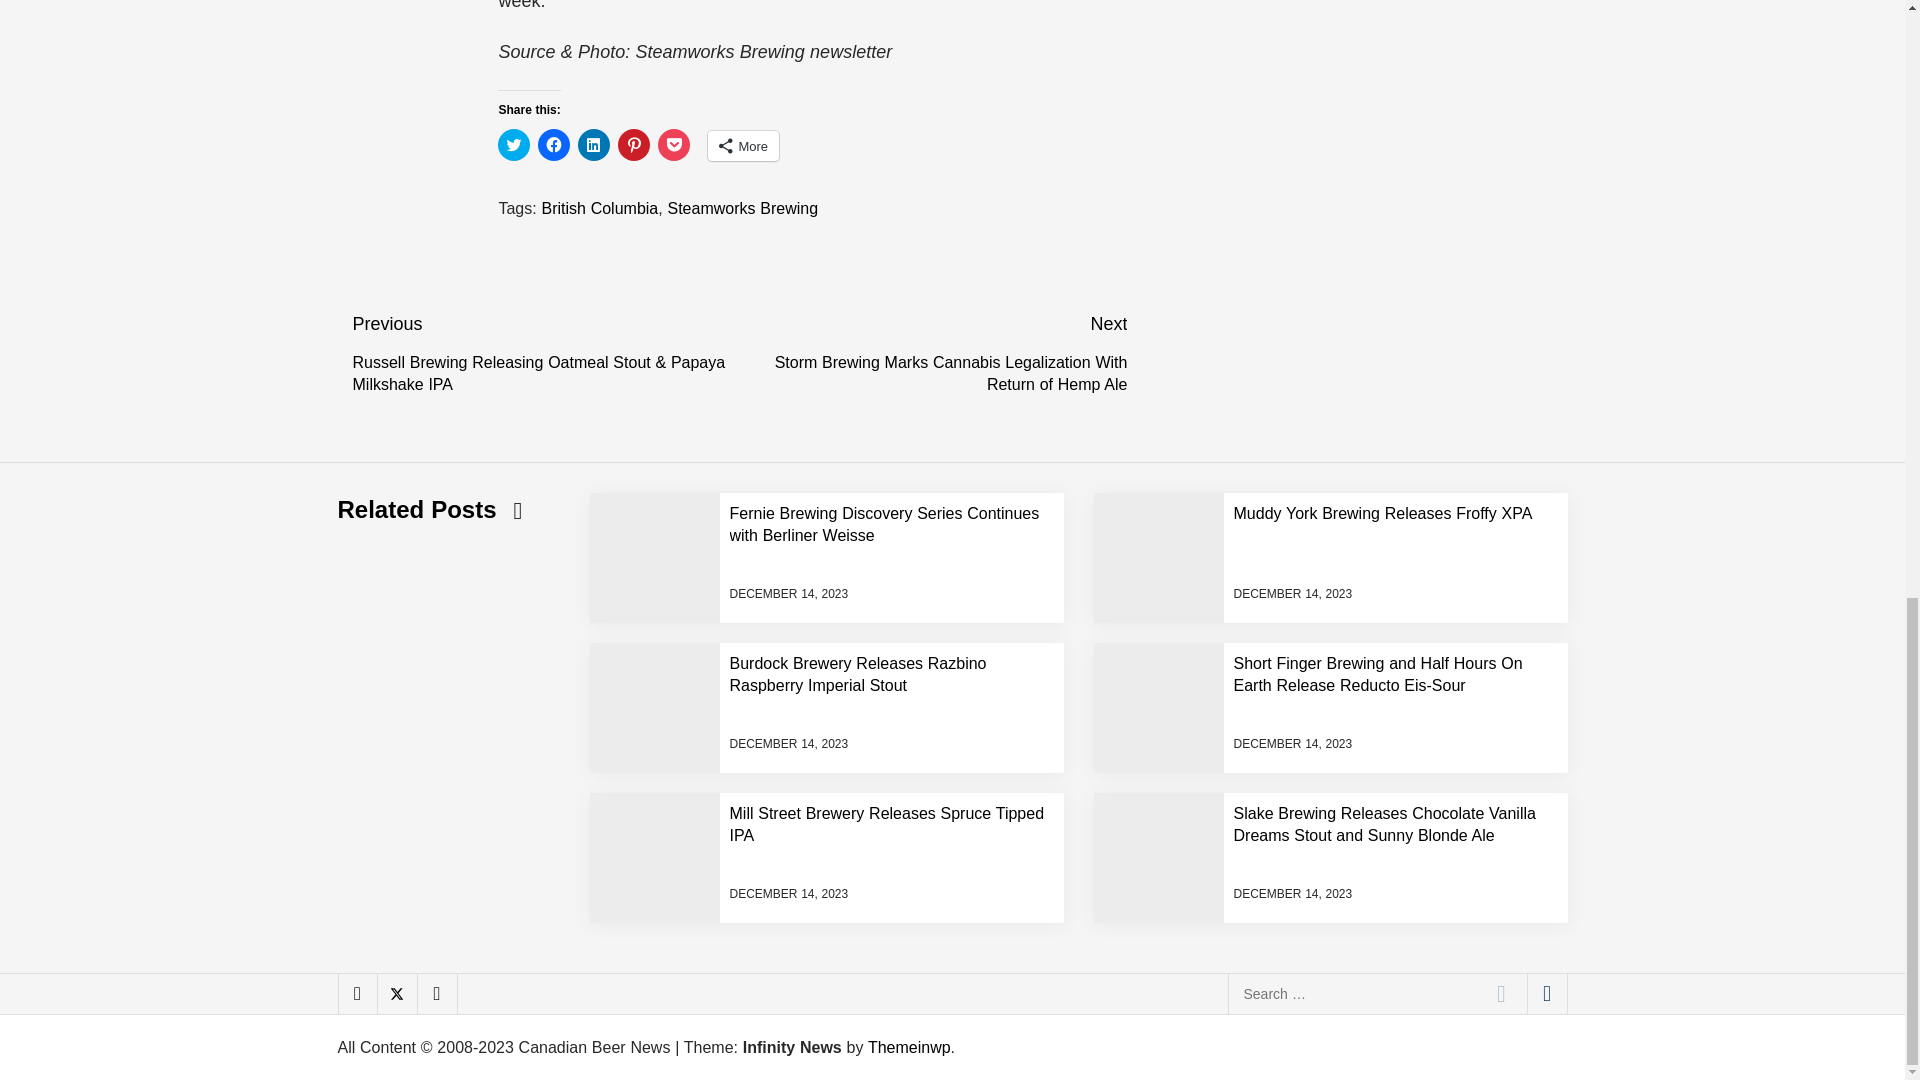 This screenshot has width=1920, height=1080. I want to click on Steamworks Brewing, so click(742, 208).